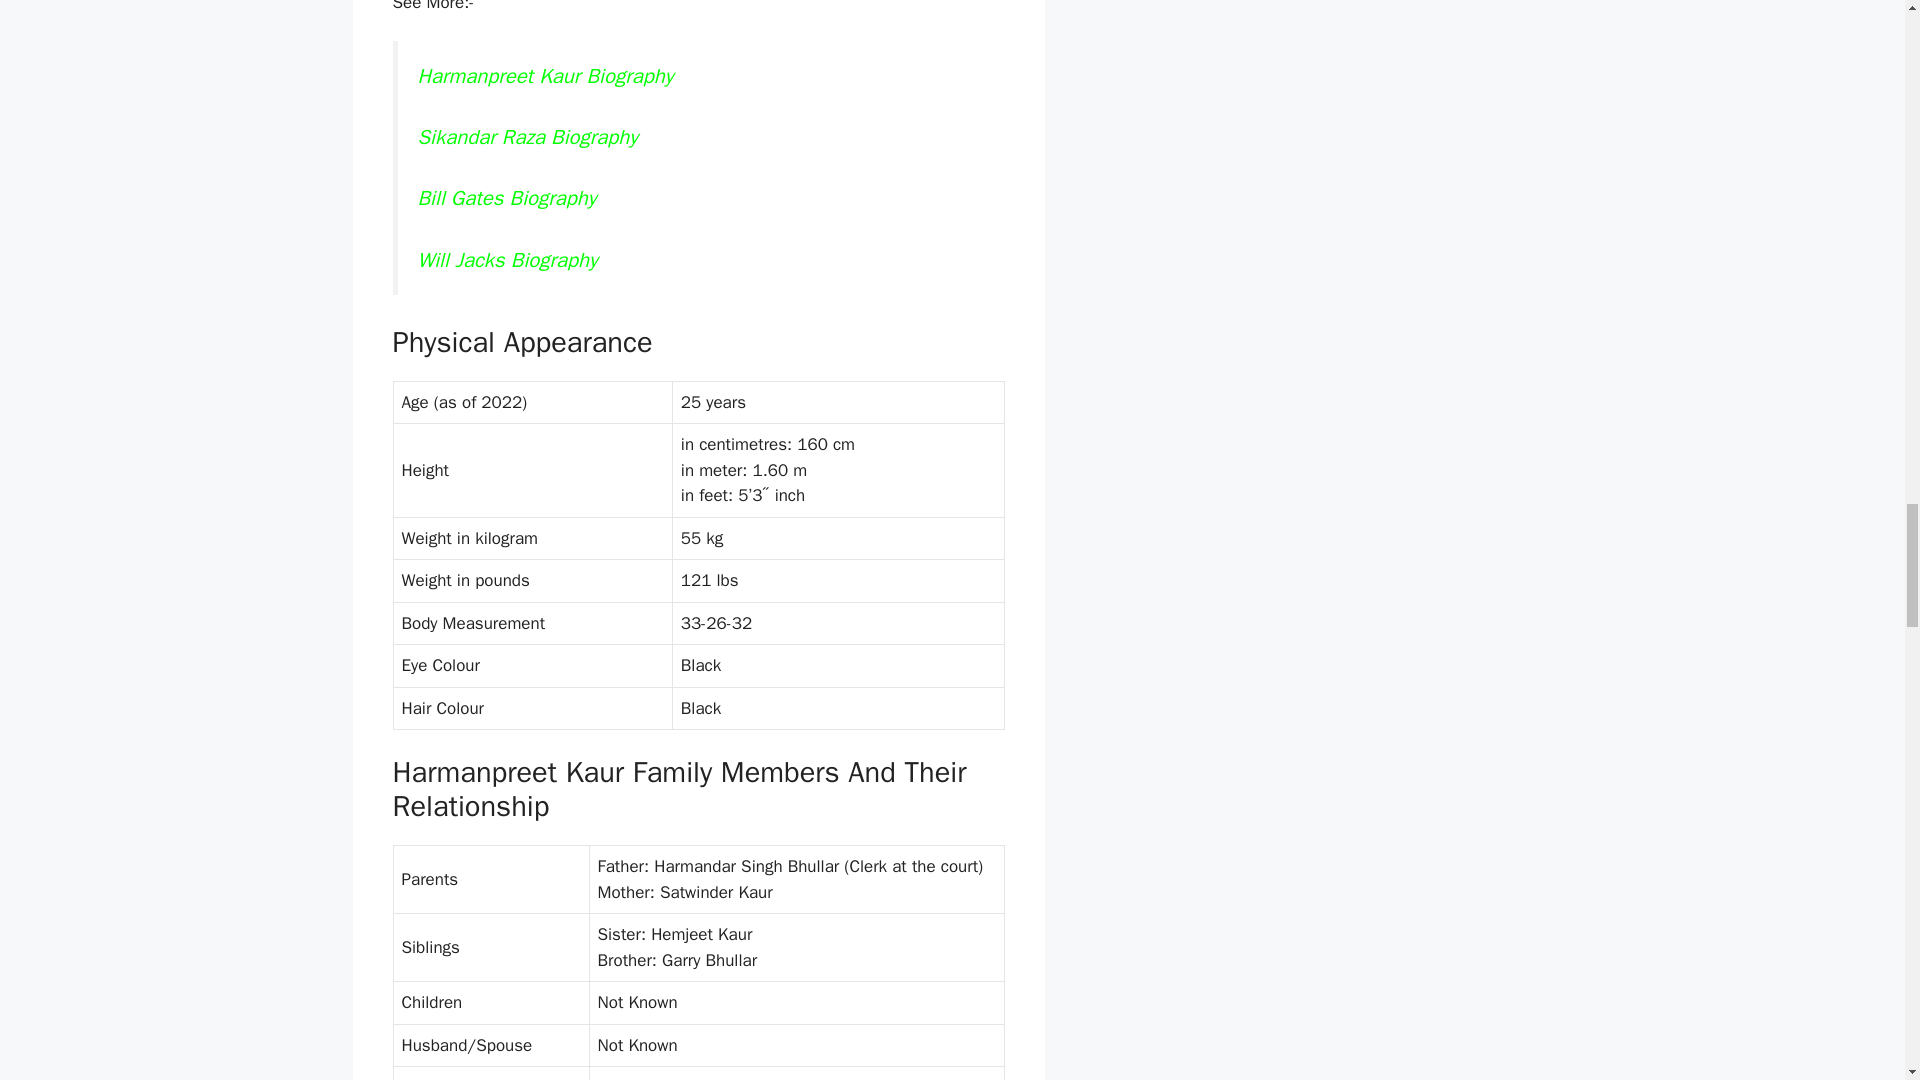 The image size is (1920, 1080). What do you see at coordinates (530, 137) in the screenshot?
I see `Sikandar Raza Biography ` at bounding box center [530, 137].